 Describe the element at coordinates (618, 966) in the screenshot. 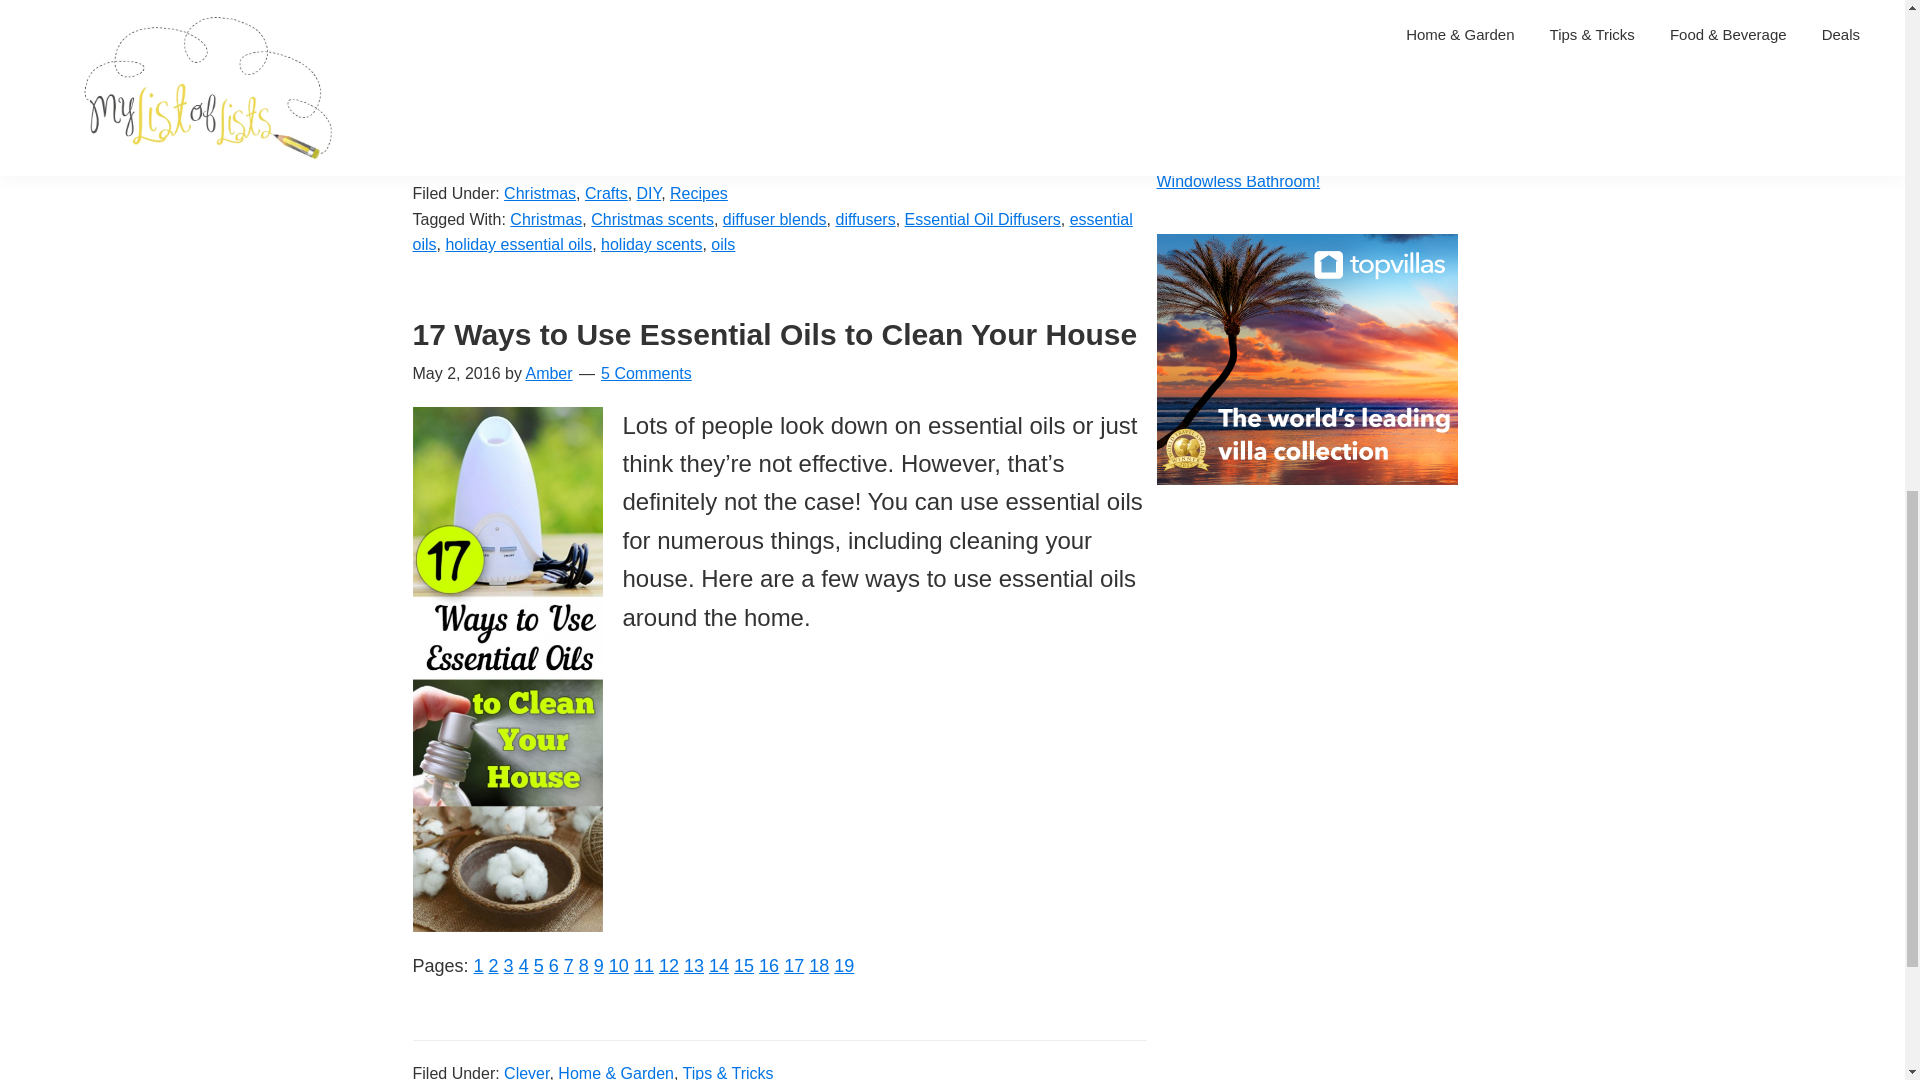

I see `essential oils` at that location.